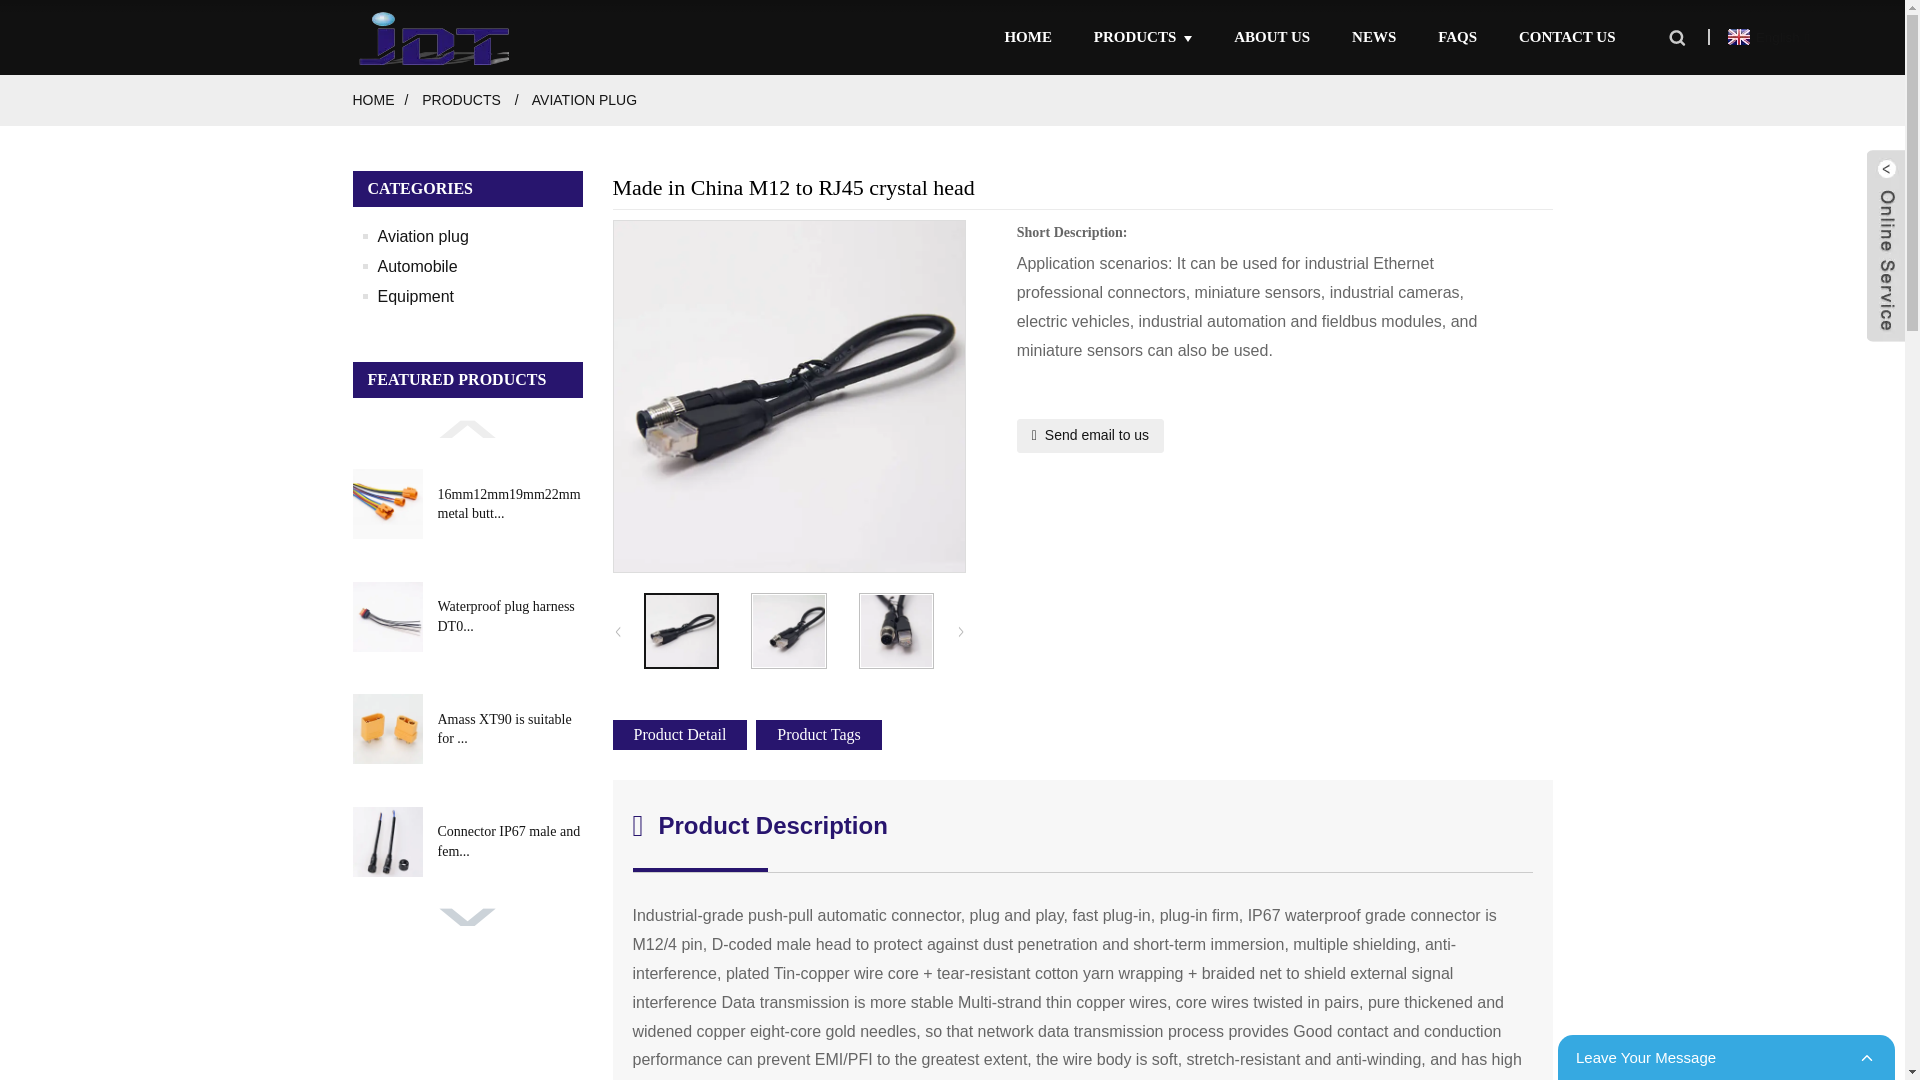 The image size is (1920, 1080). I want to click on English, so click(1766, 38).